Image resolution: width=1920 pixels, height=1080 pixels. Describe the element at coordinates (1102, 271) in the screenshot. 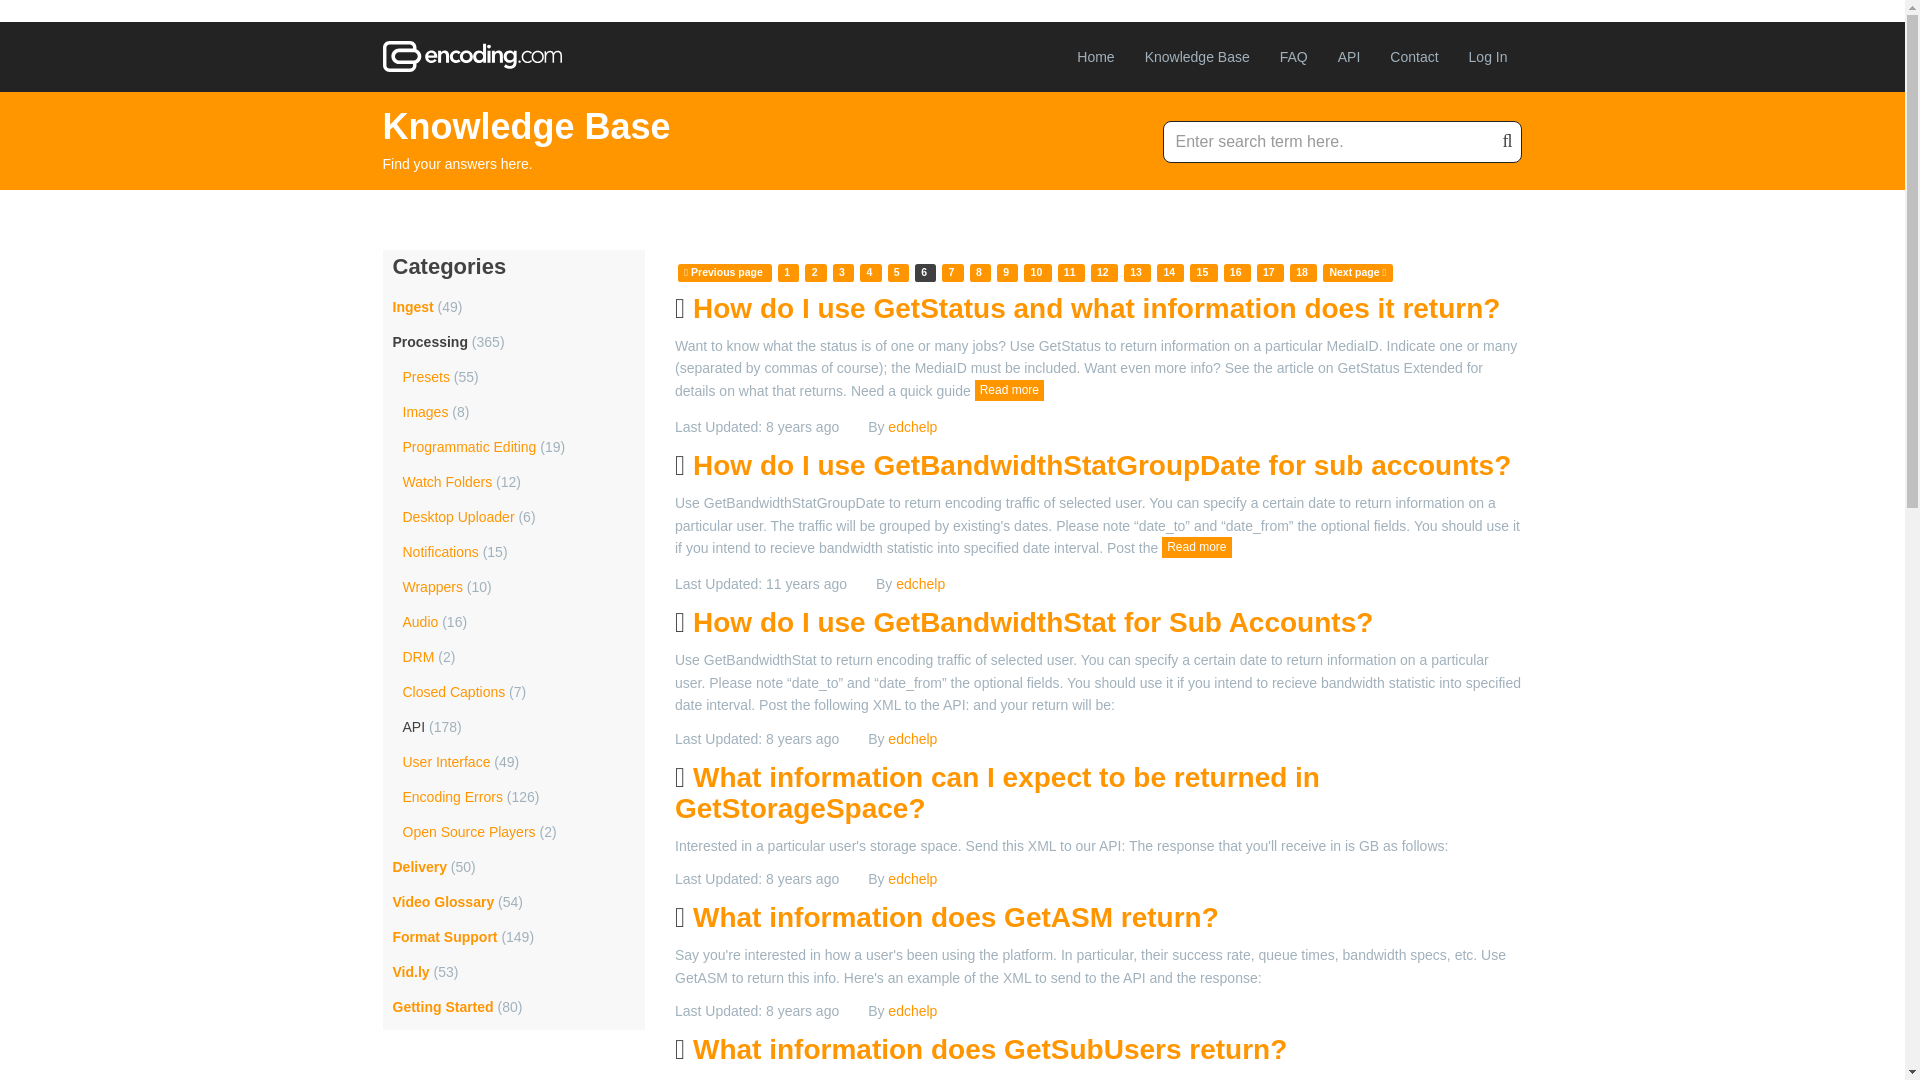

I see `12` at that location.